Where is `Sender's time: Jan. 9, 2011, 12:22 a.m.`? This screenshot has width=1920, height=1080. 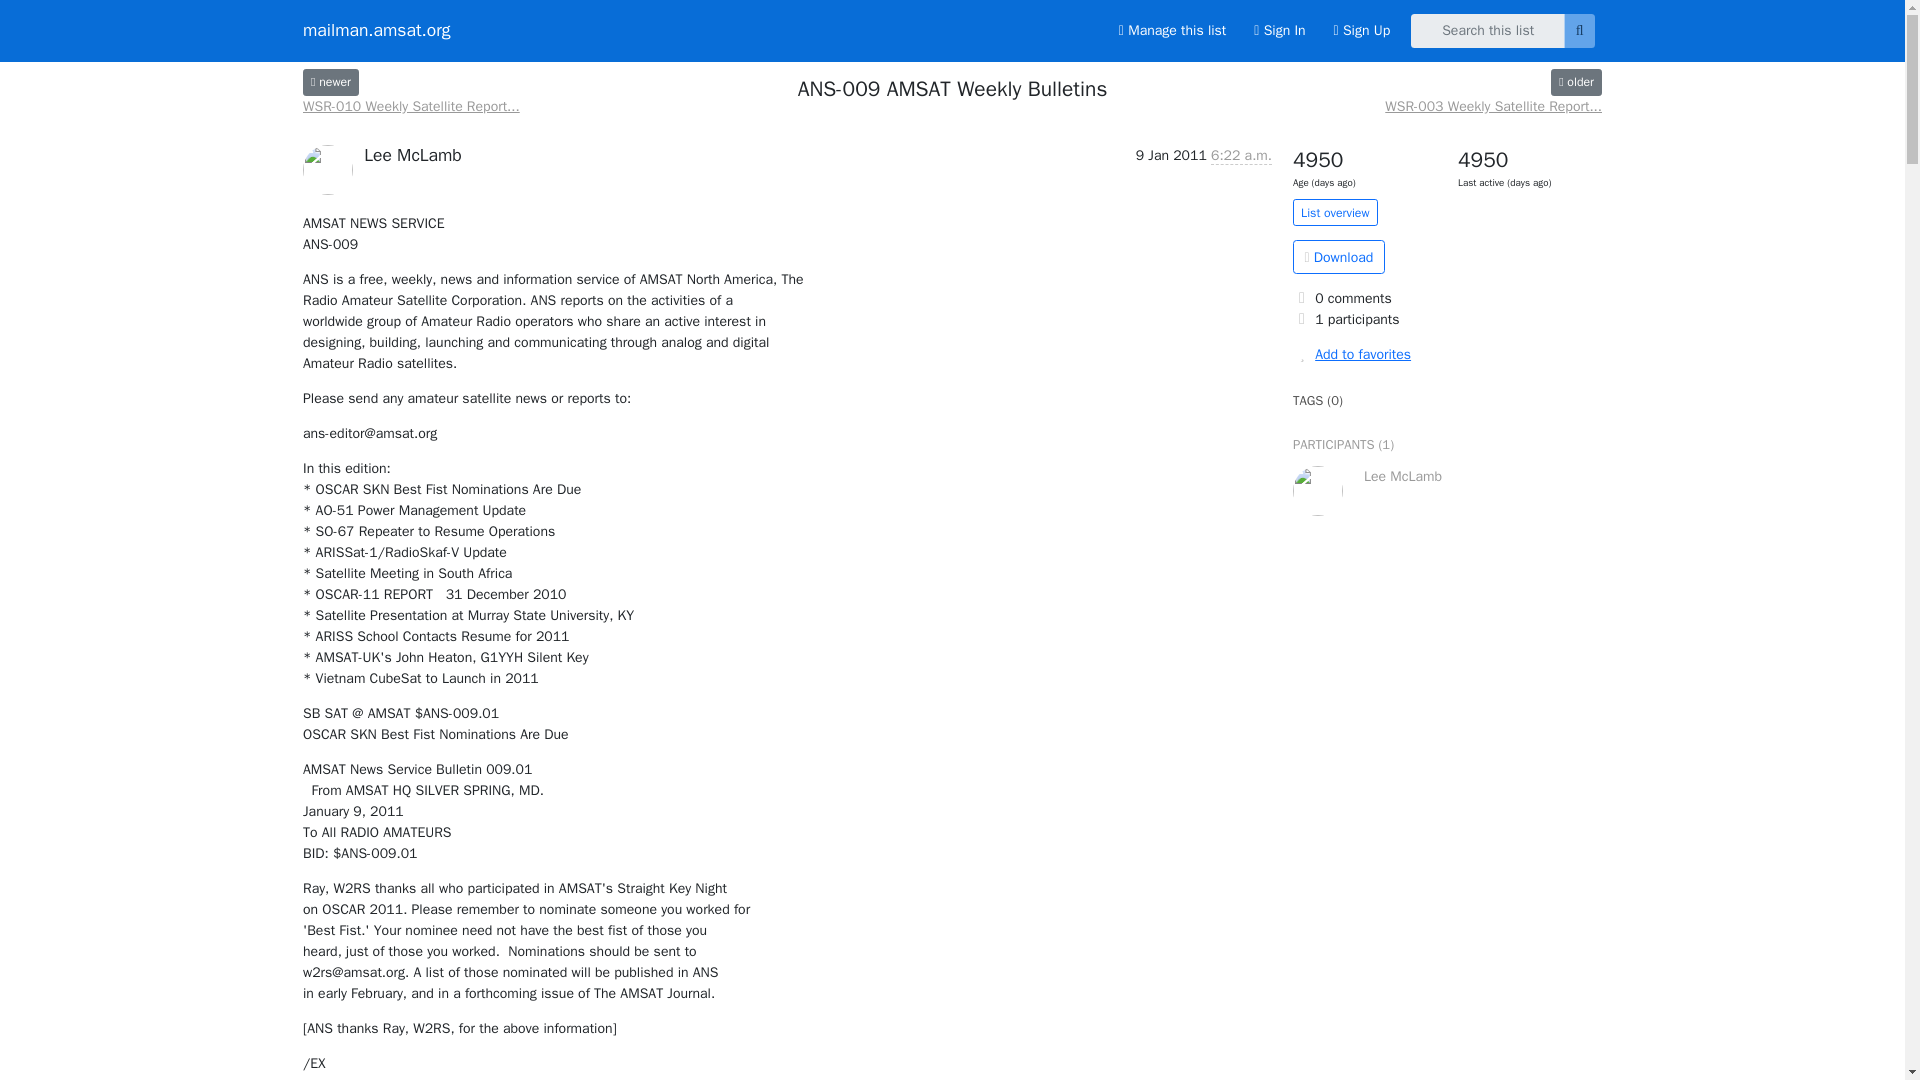
Sender's time: Jan. 9, 2011, 12:22 a.m. is located at coordinates (1241, 156).